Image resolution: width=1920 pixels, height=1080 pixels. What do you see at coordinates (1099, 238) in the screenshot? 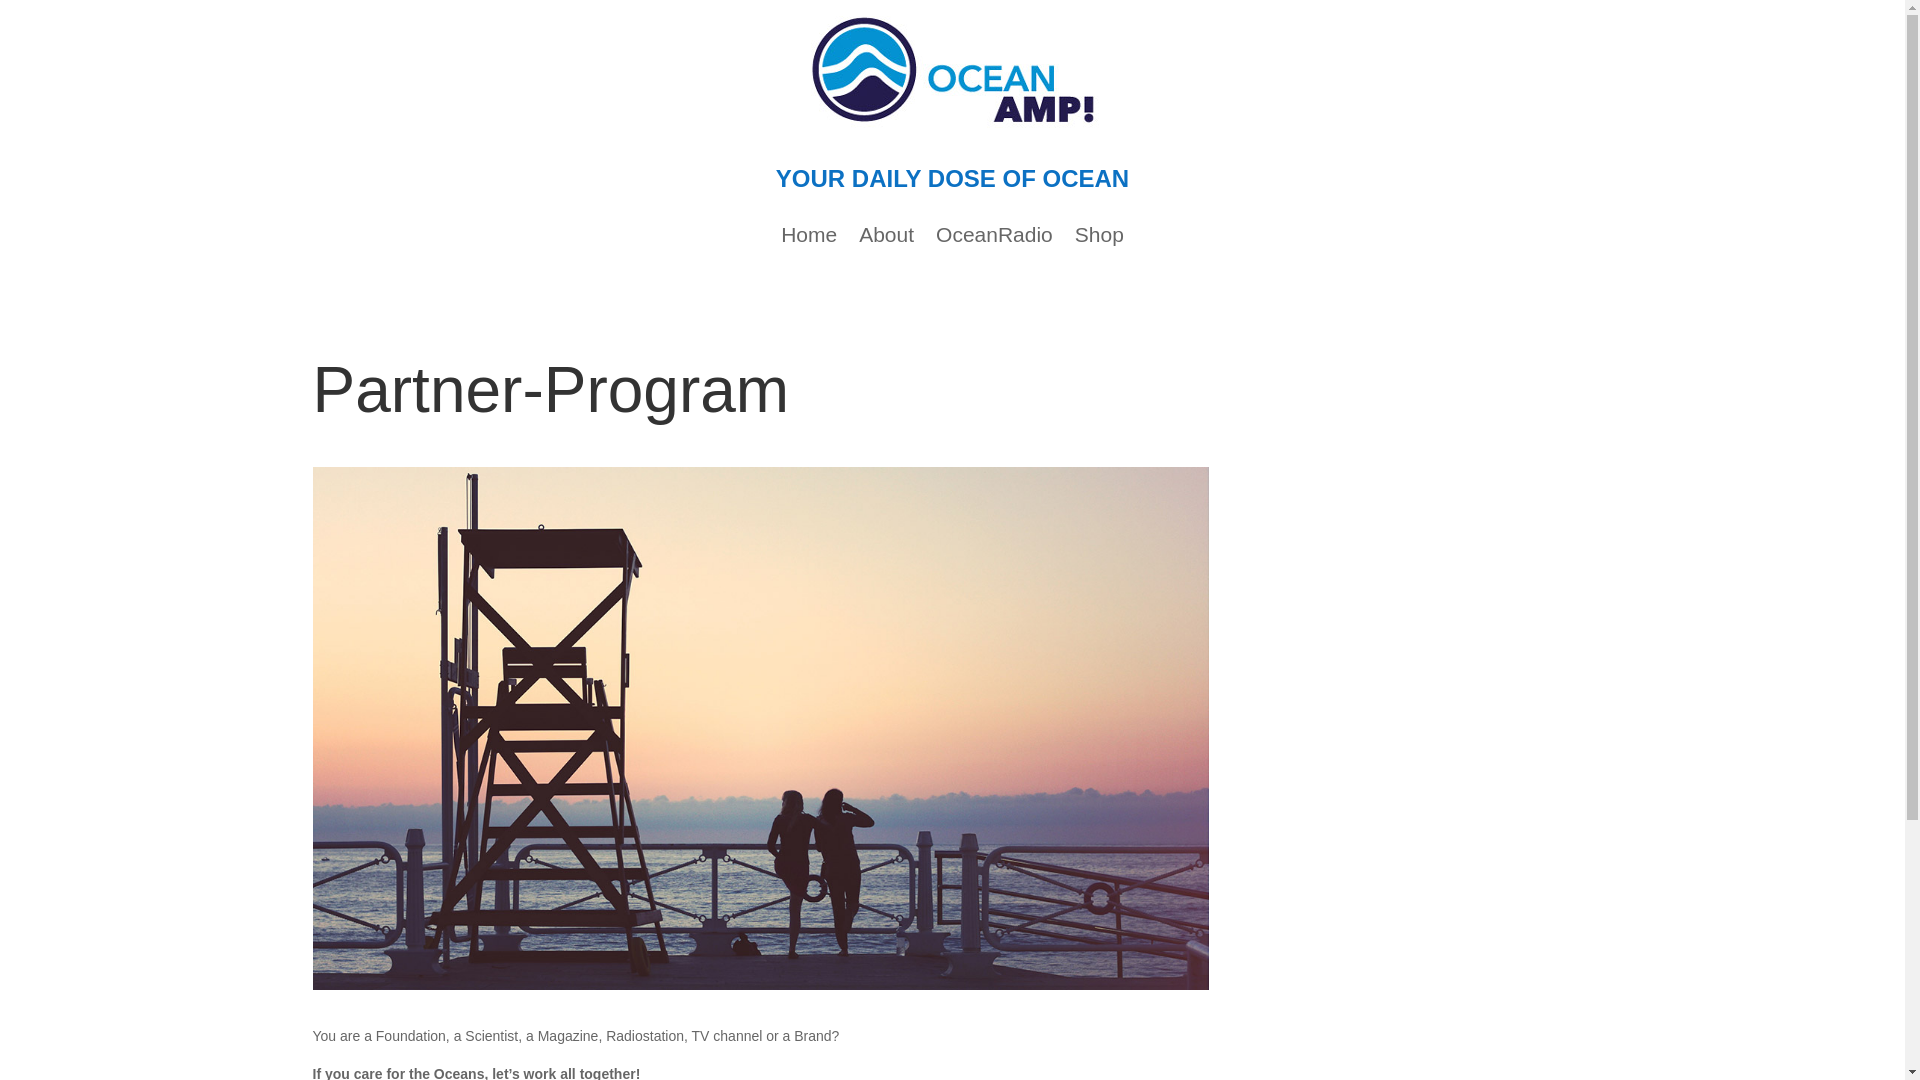
I see `Shop` at bounding box center [1099, 238].